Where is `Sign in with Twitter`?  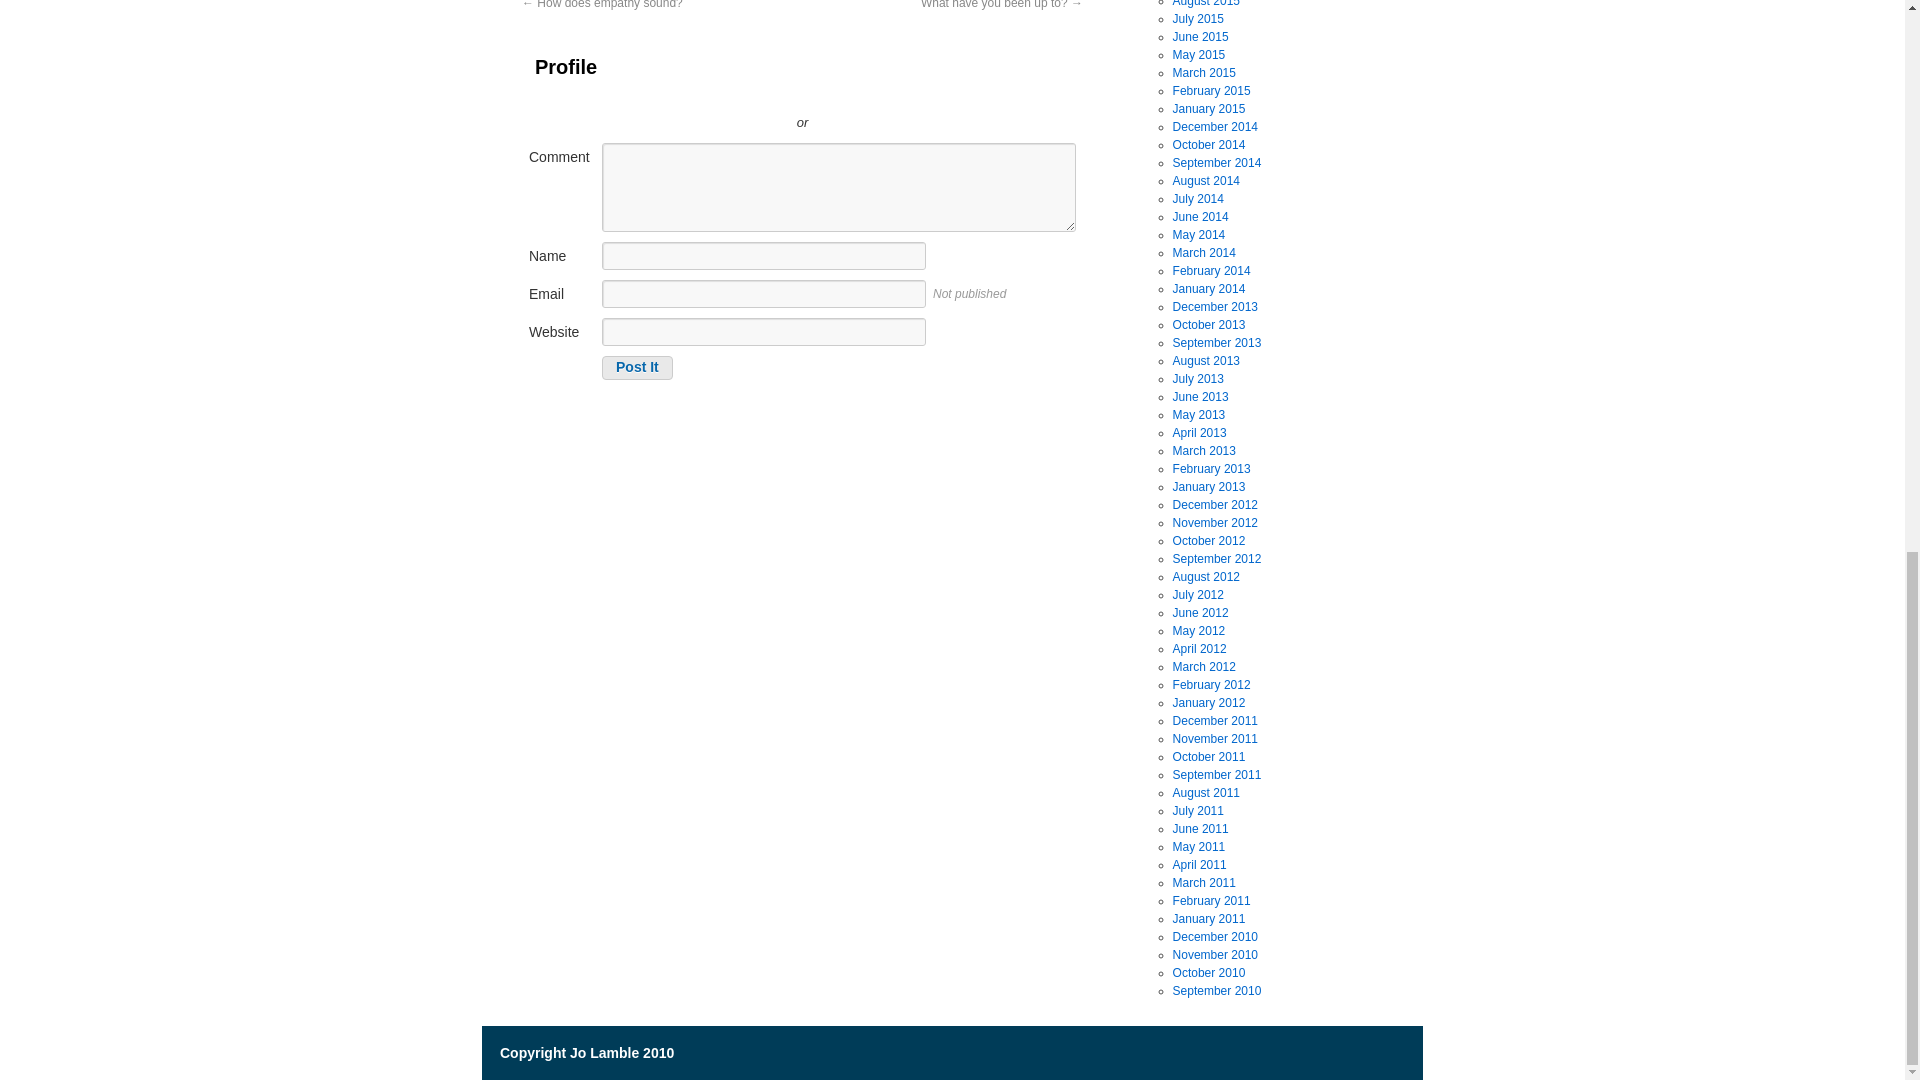
Sign in with Twitter is located at coordinates (712, 92).